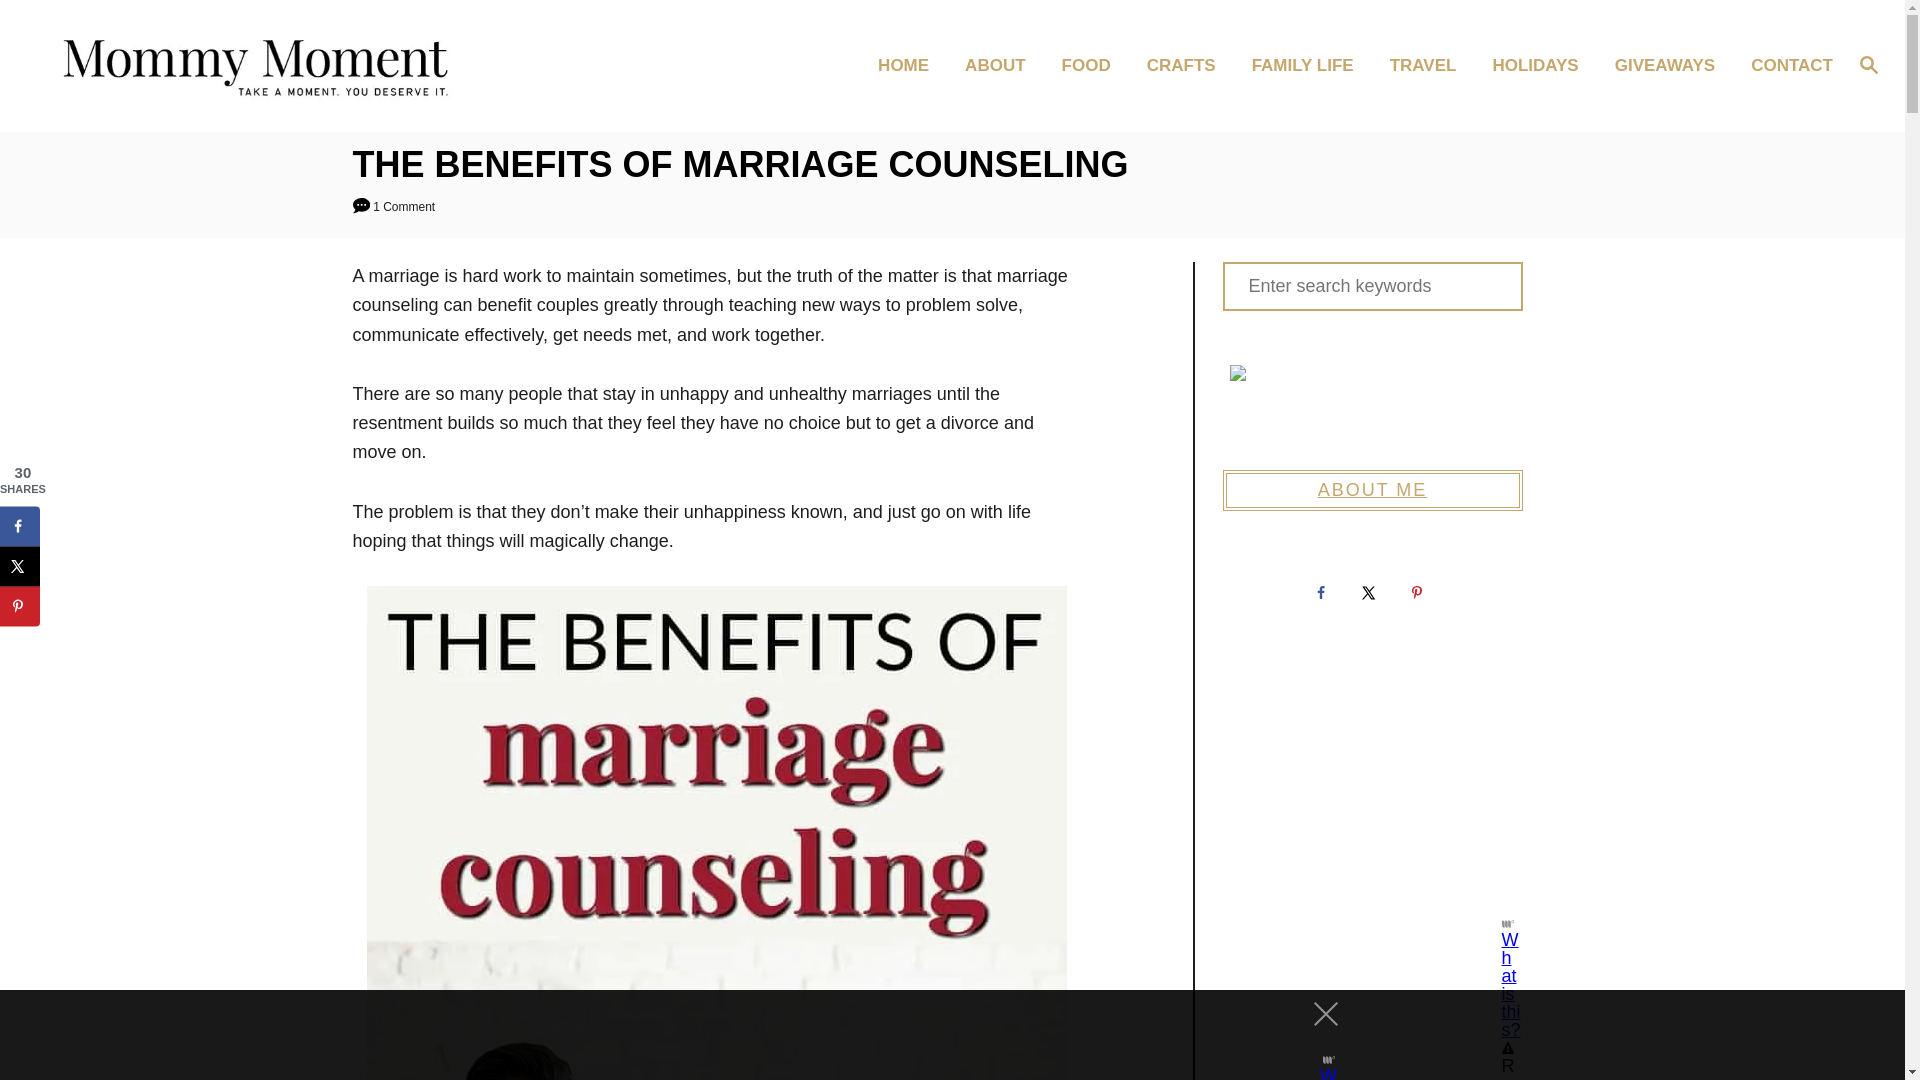 The width and height of the screenshot is (1920, 1080). Describe the element at coordinates (908, 66) in the screenshot. I see `HOME` at that location.